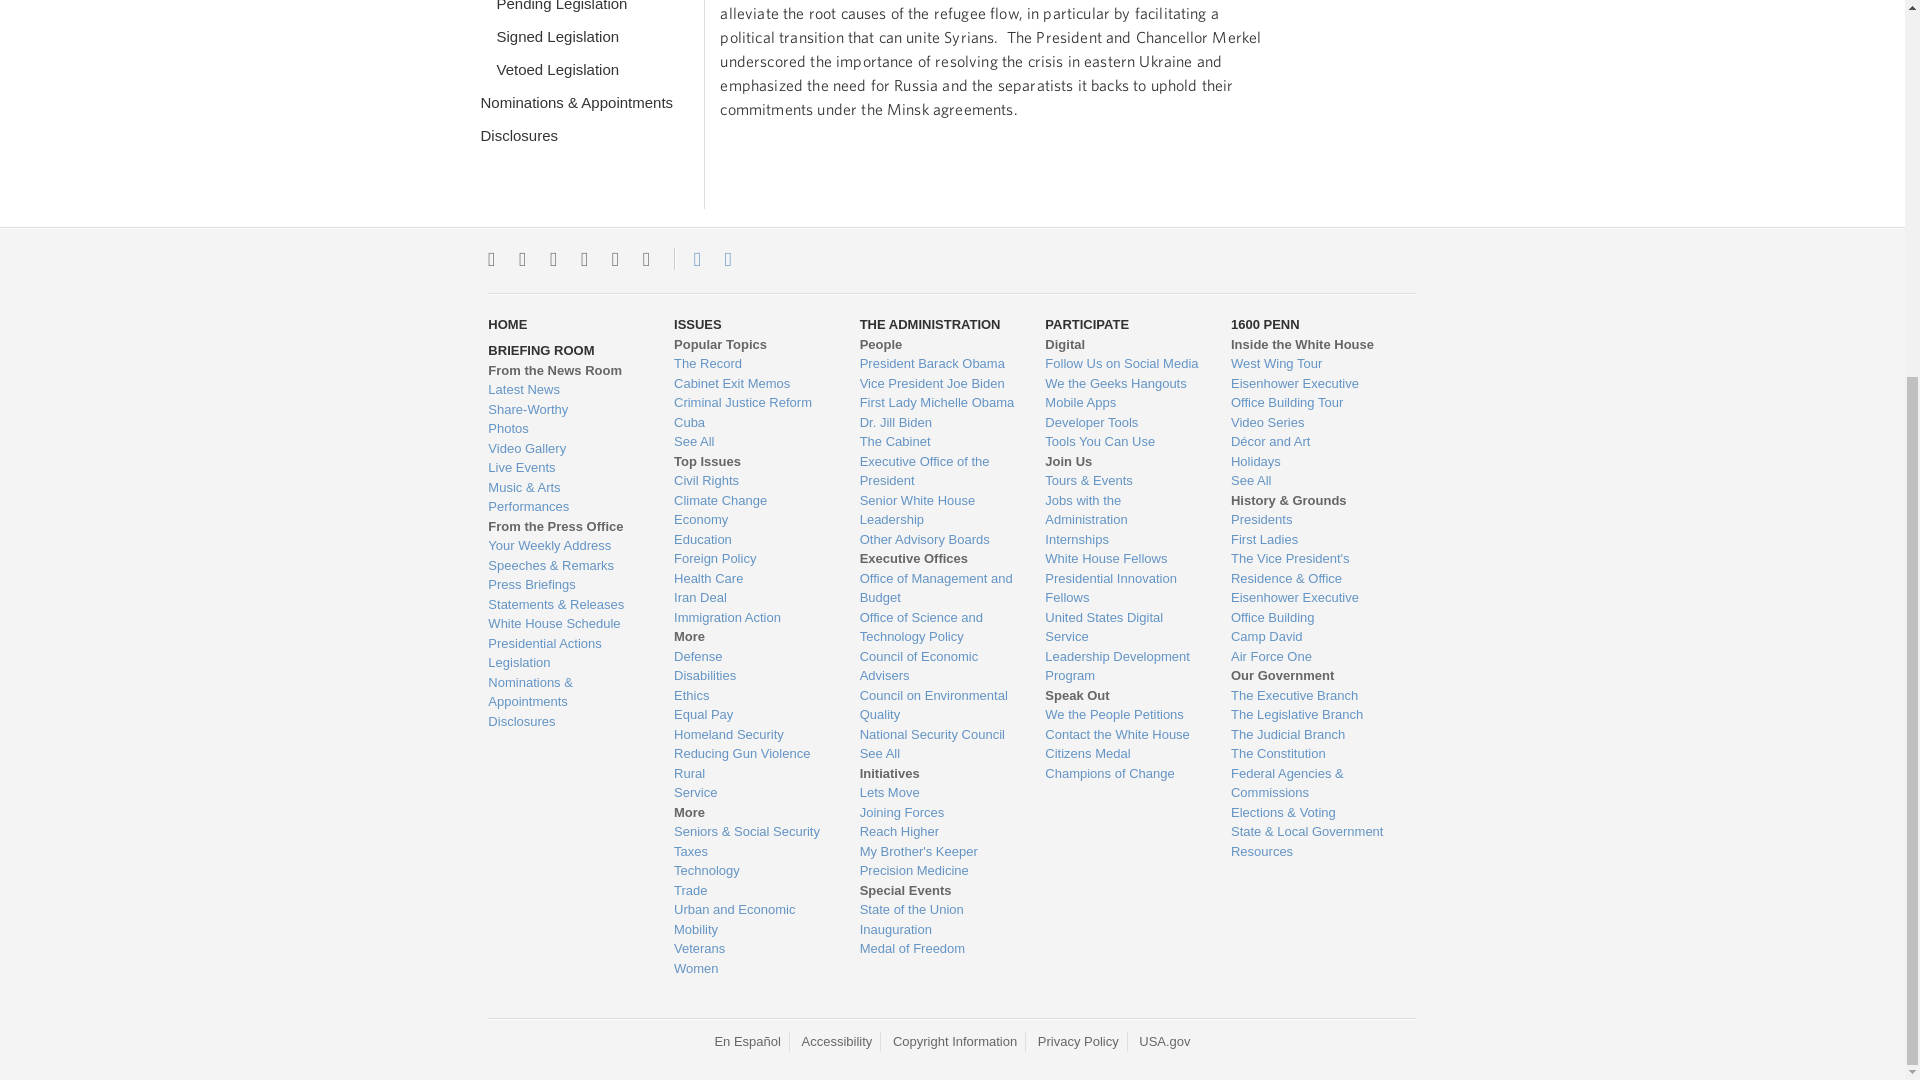 The width and height of the screenshot is (1920, 1080). What do you see at coordinates (565, 390) in the screenshot?
I see `Read the latest blog posts from 1600 Pennsylvania Ave` at bounding box center [565, 390].